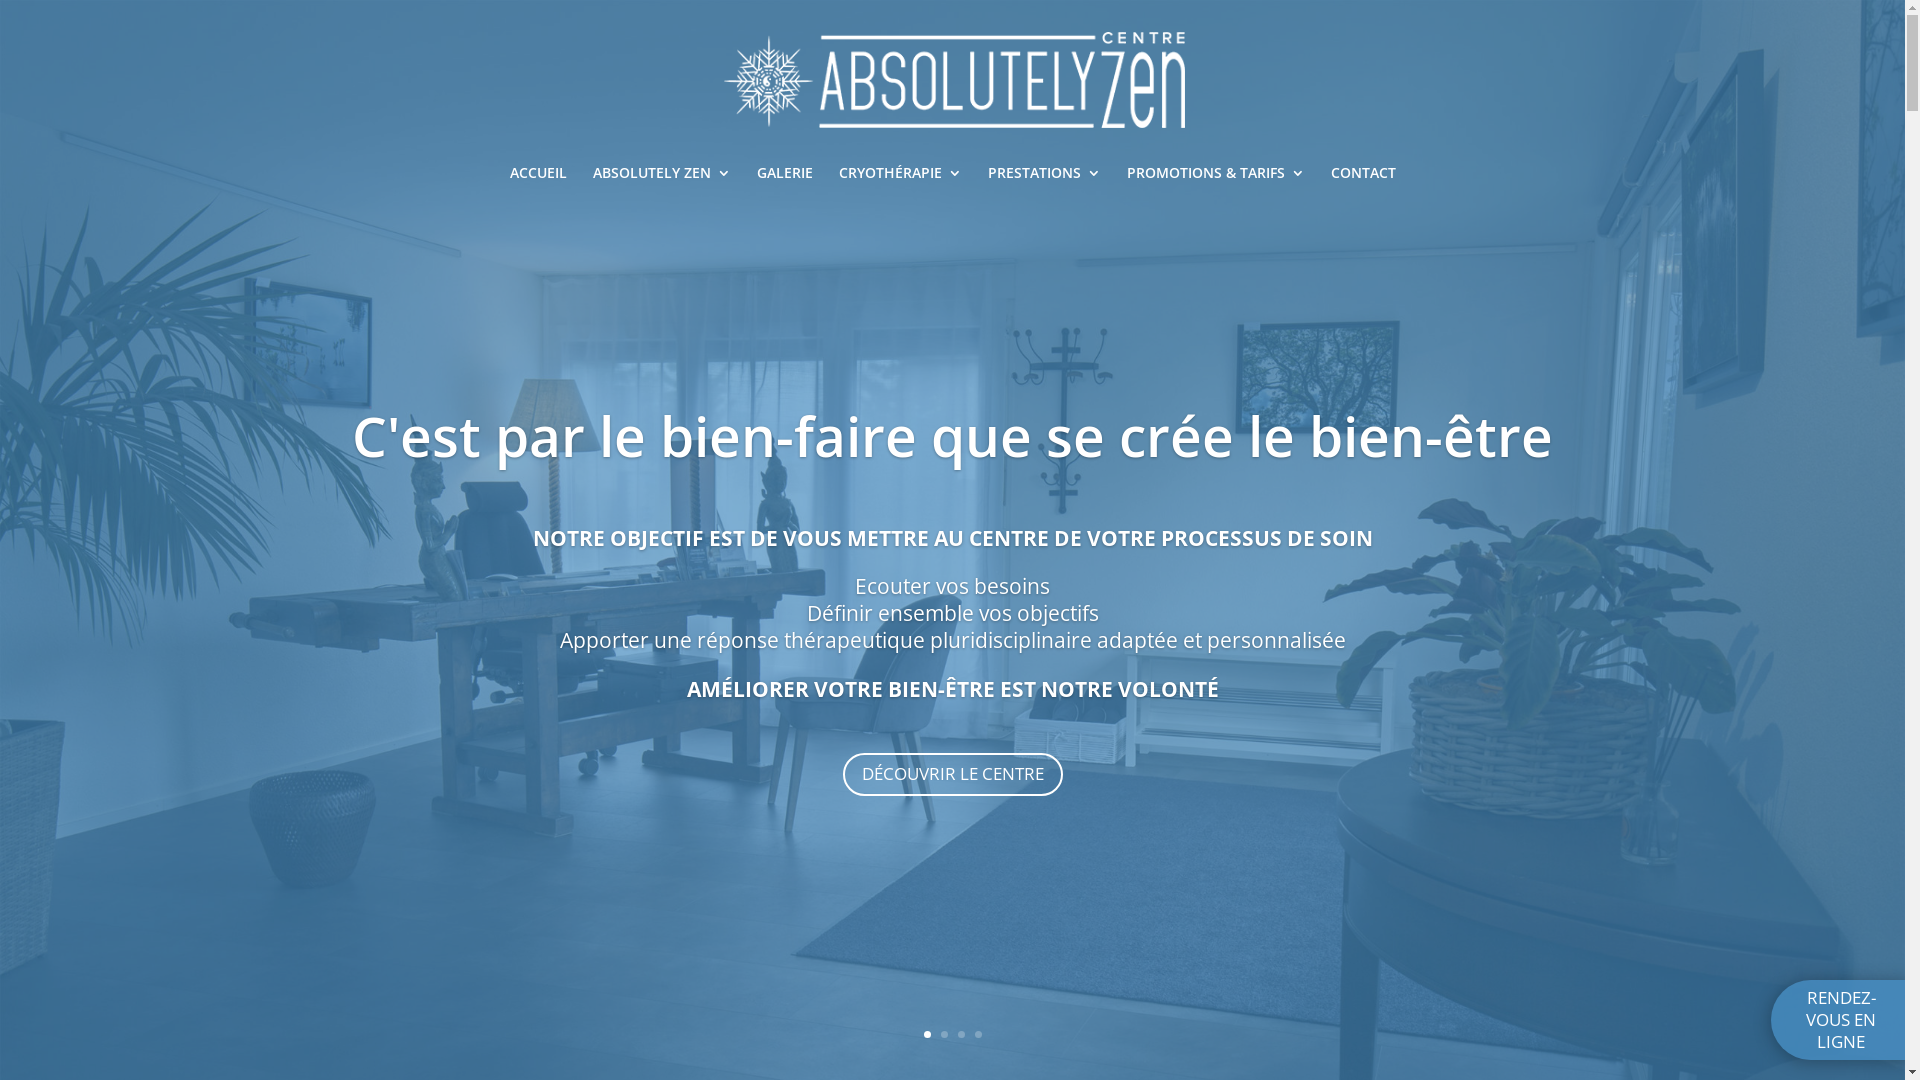  Describe the element at coordinates (1215, 180) in the screenshot. I see `PROMOTIONS & TARIFS` at that location.